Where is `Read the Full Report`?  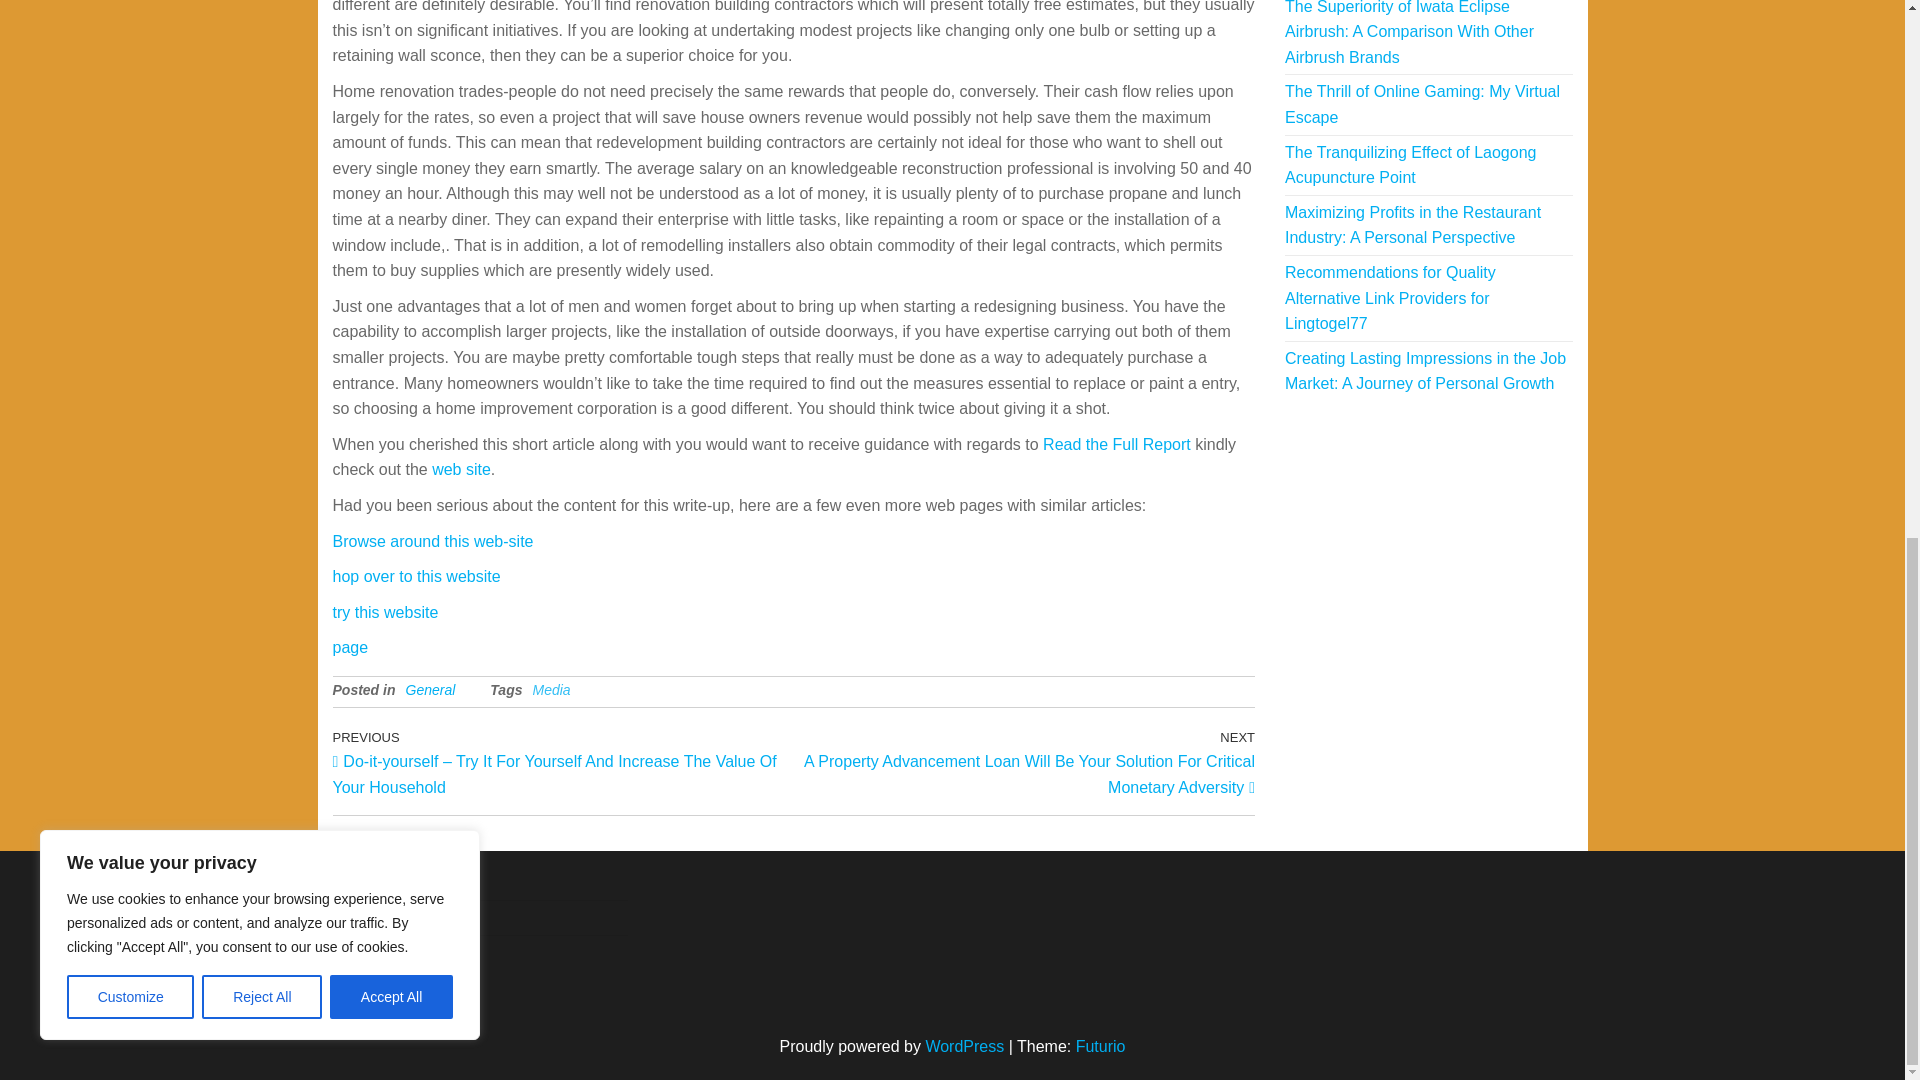
Read the Full Report is located at coordinates (1116, 444).